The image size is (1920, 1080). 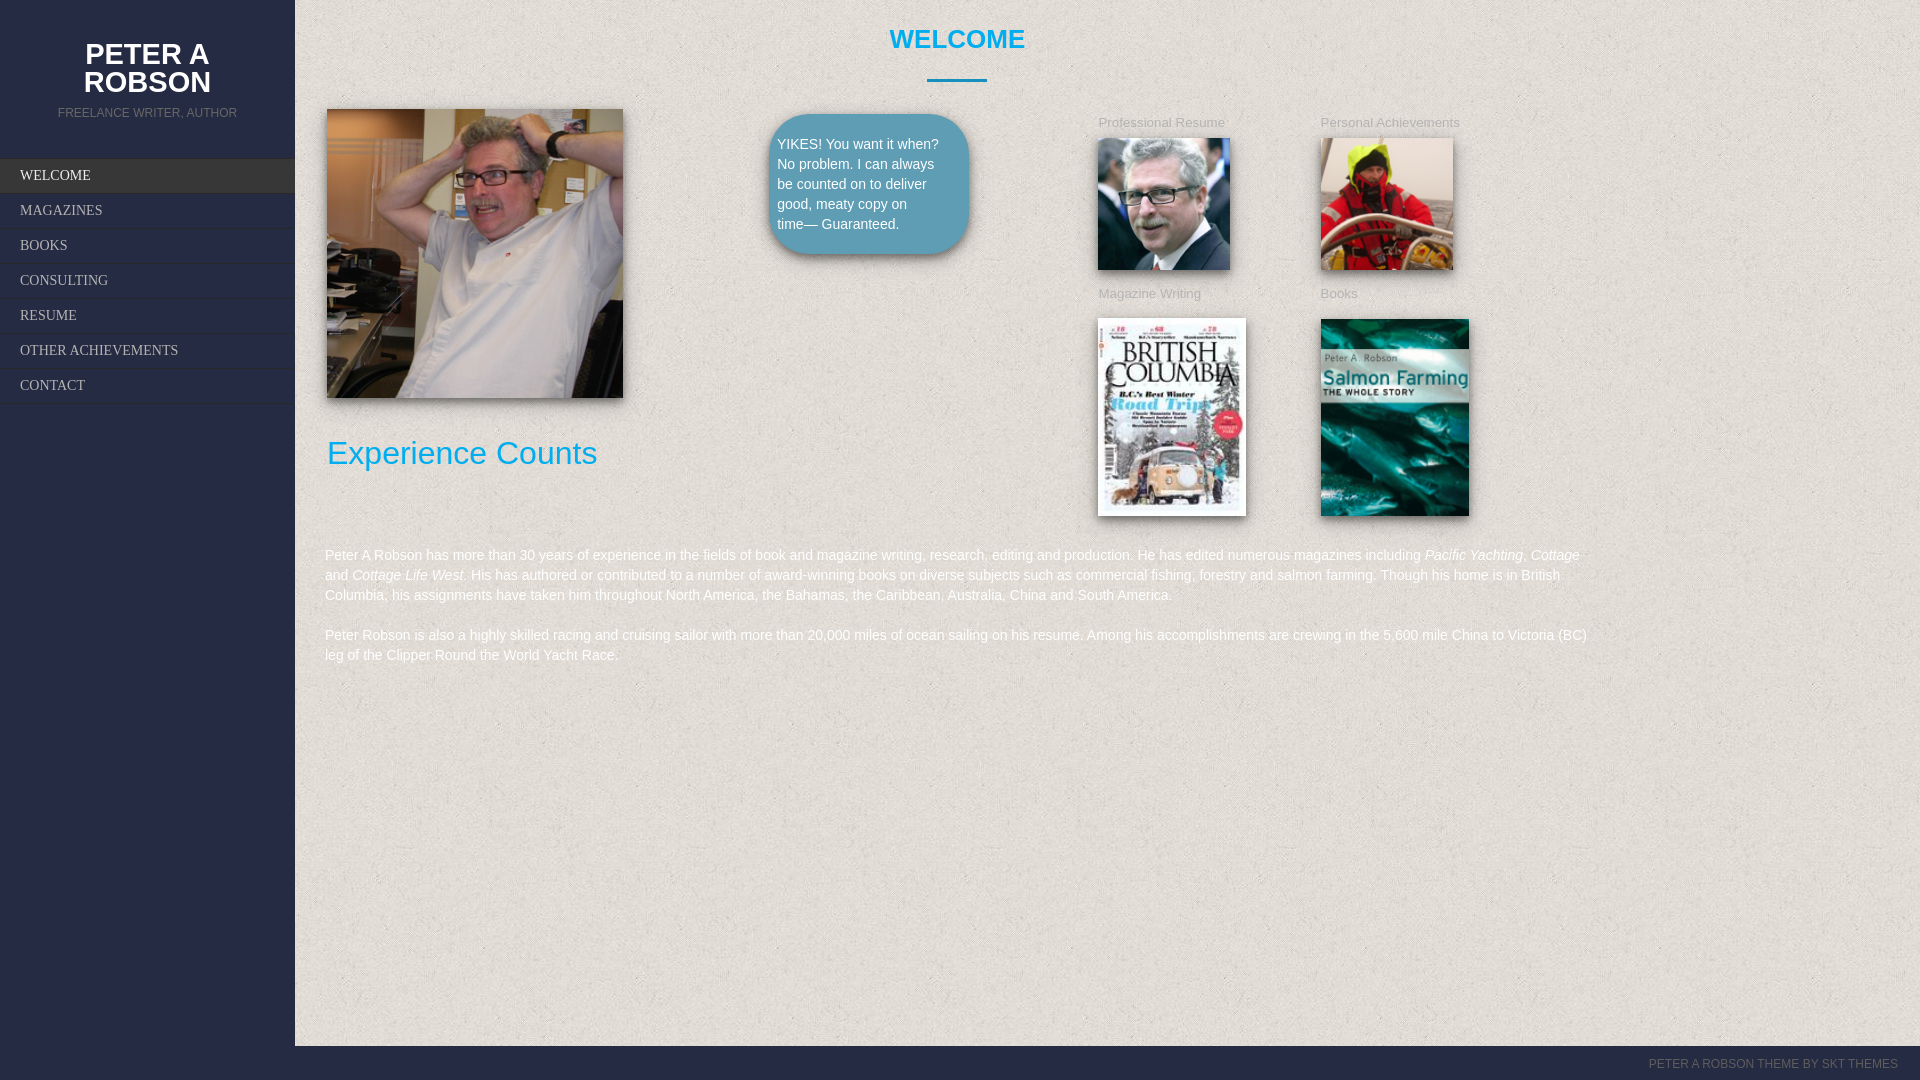 What do you see at coordinates (148, 386) in the screenshot?
I see `CONTACT` at bounding box center [148, 386].